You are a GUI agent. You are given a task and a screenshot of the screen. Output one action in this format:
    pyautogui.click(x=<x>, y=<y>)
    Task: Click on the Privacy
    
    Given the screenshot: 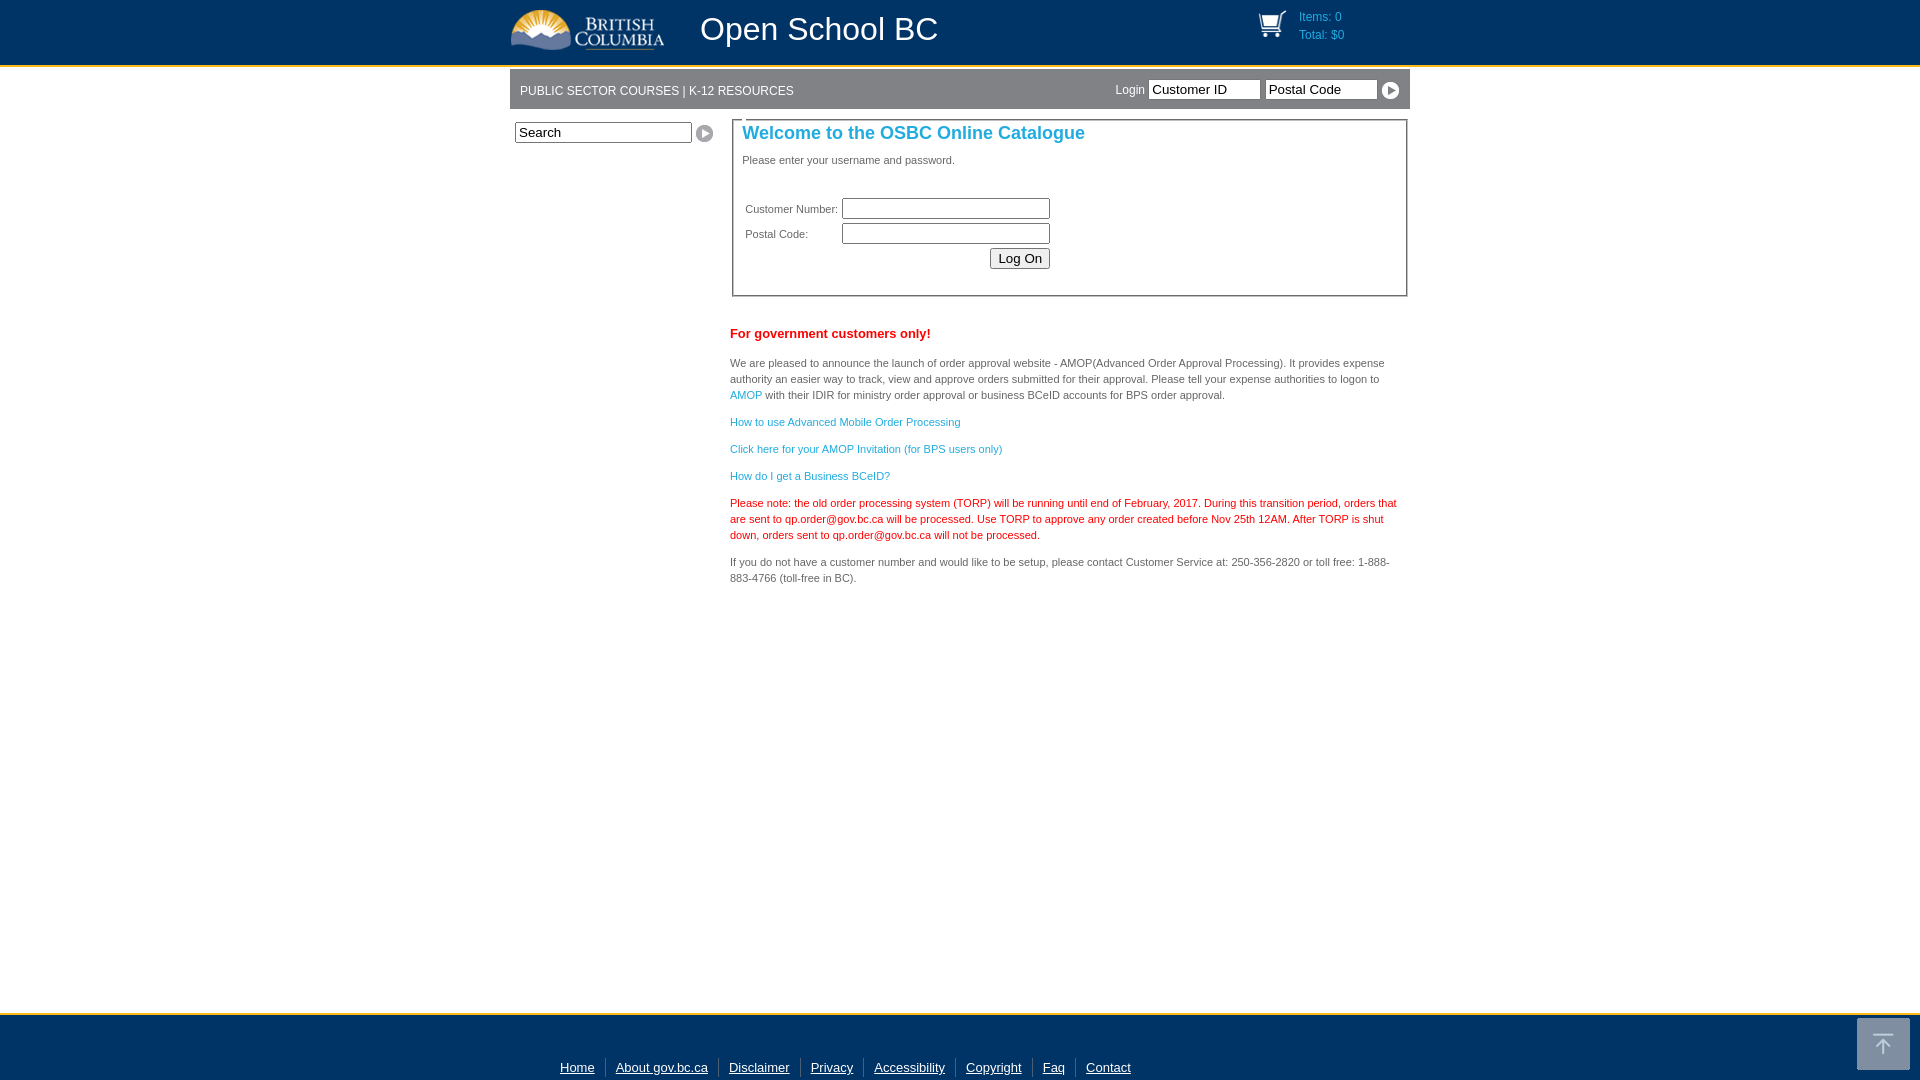 What is the action you would take?
    pyautogui.click(x=832, y=1068)
    